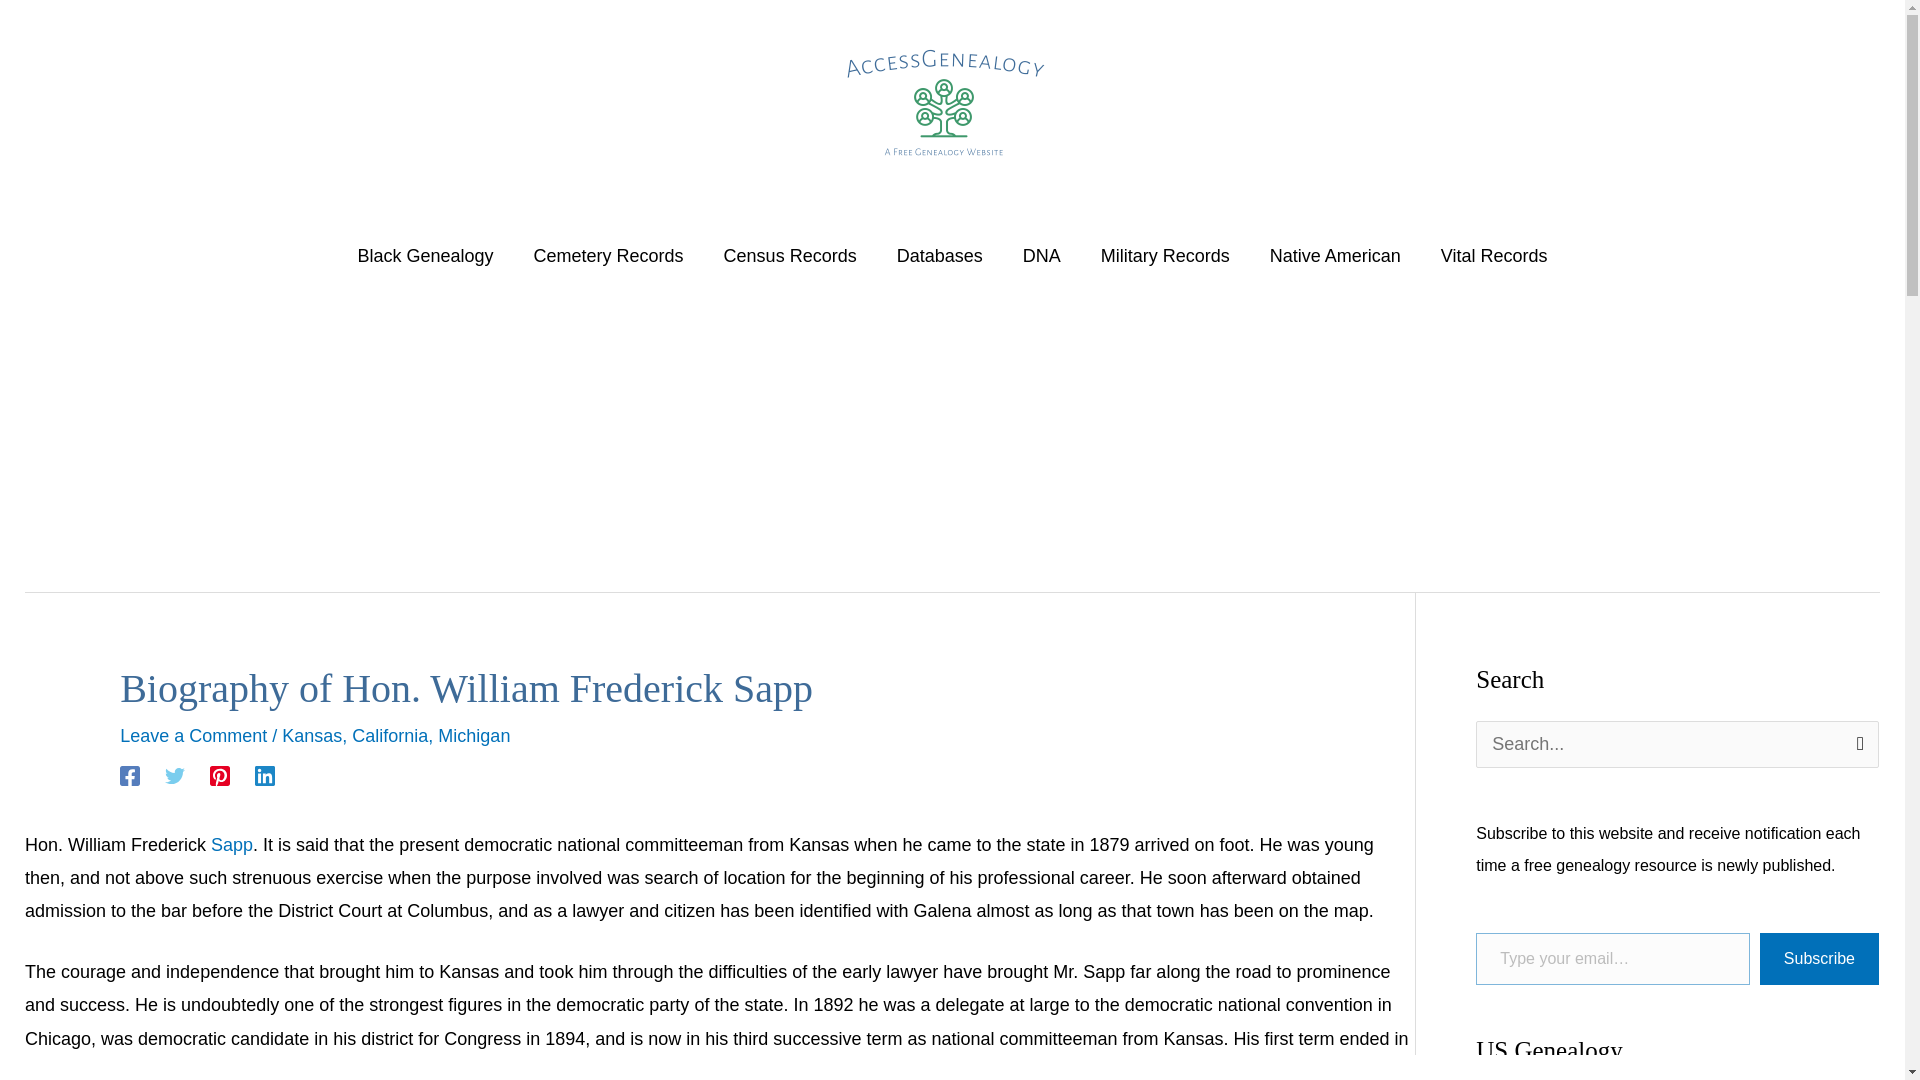  Describe the element at coordinates (474, 736) in the screenshot. I see `Michigan` at that location.